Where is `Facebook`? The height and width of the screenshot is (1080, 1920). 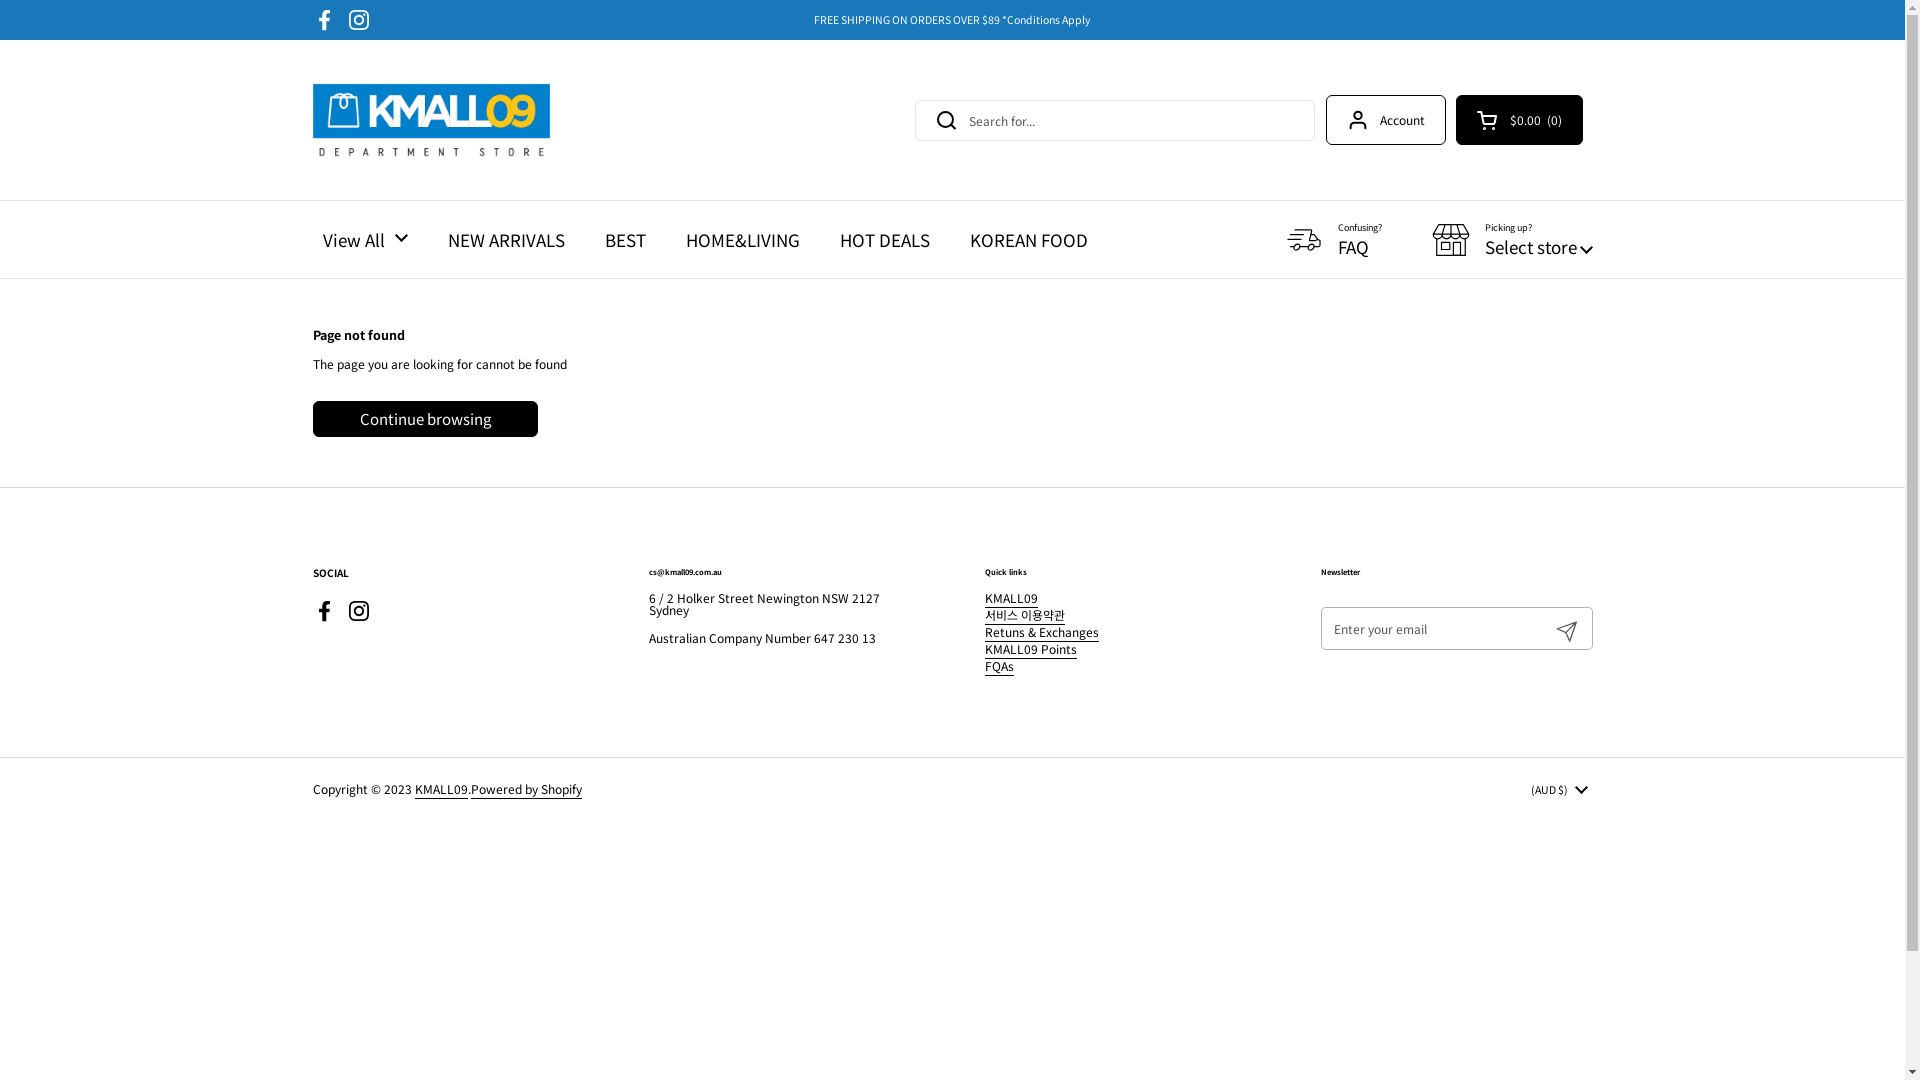
Facebook is located at coordinates (324, 611).